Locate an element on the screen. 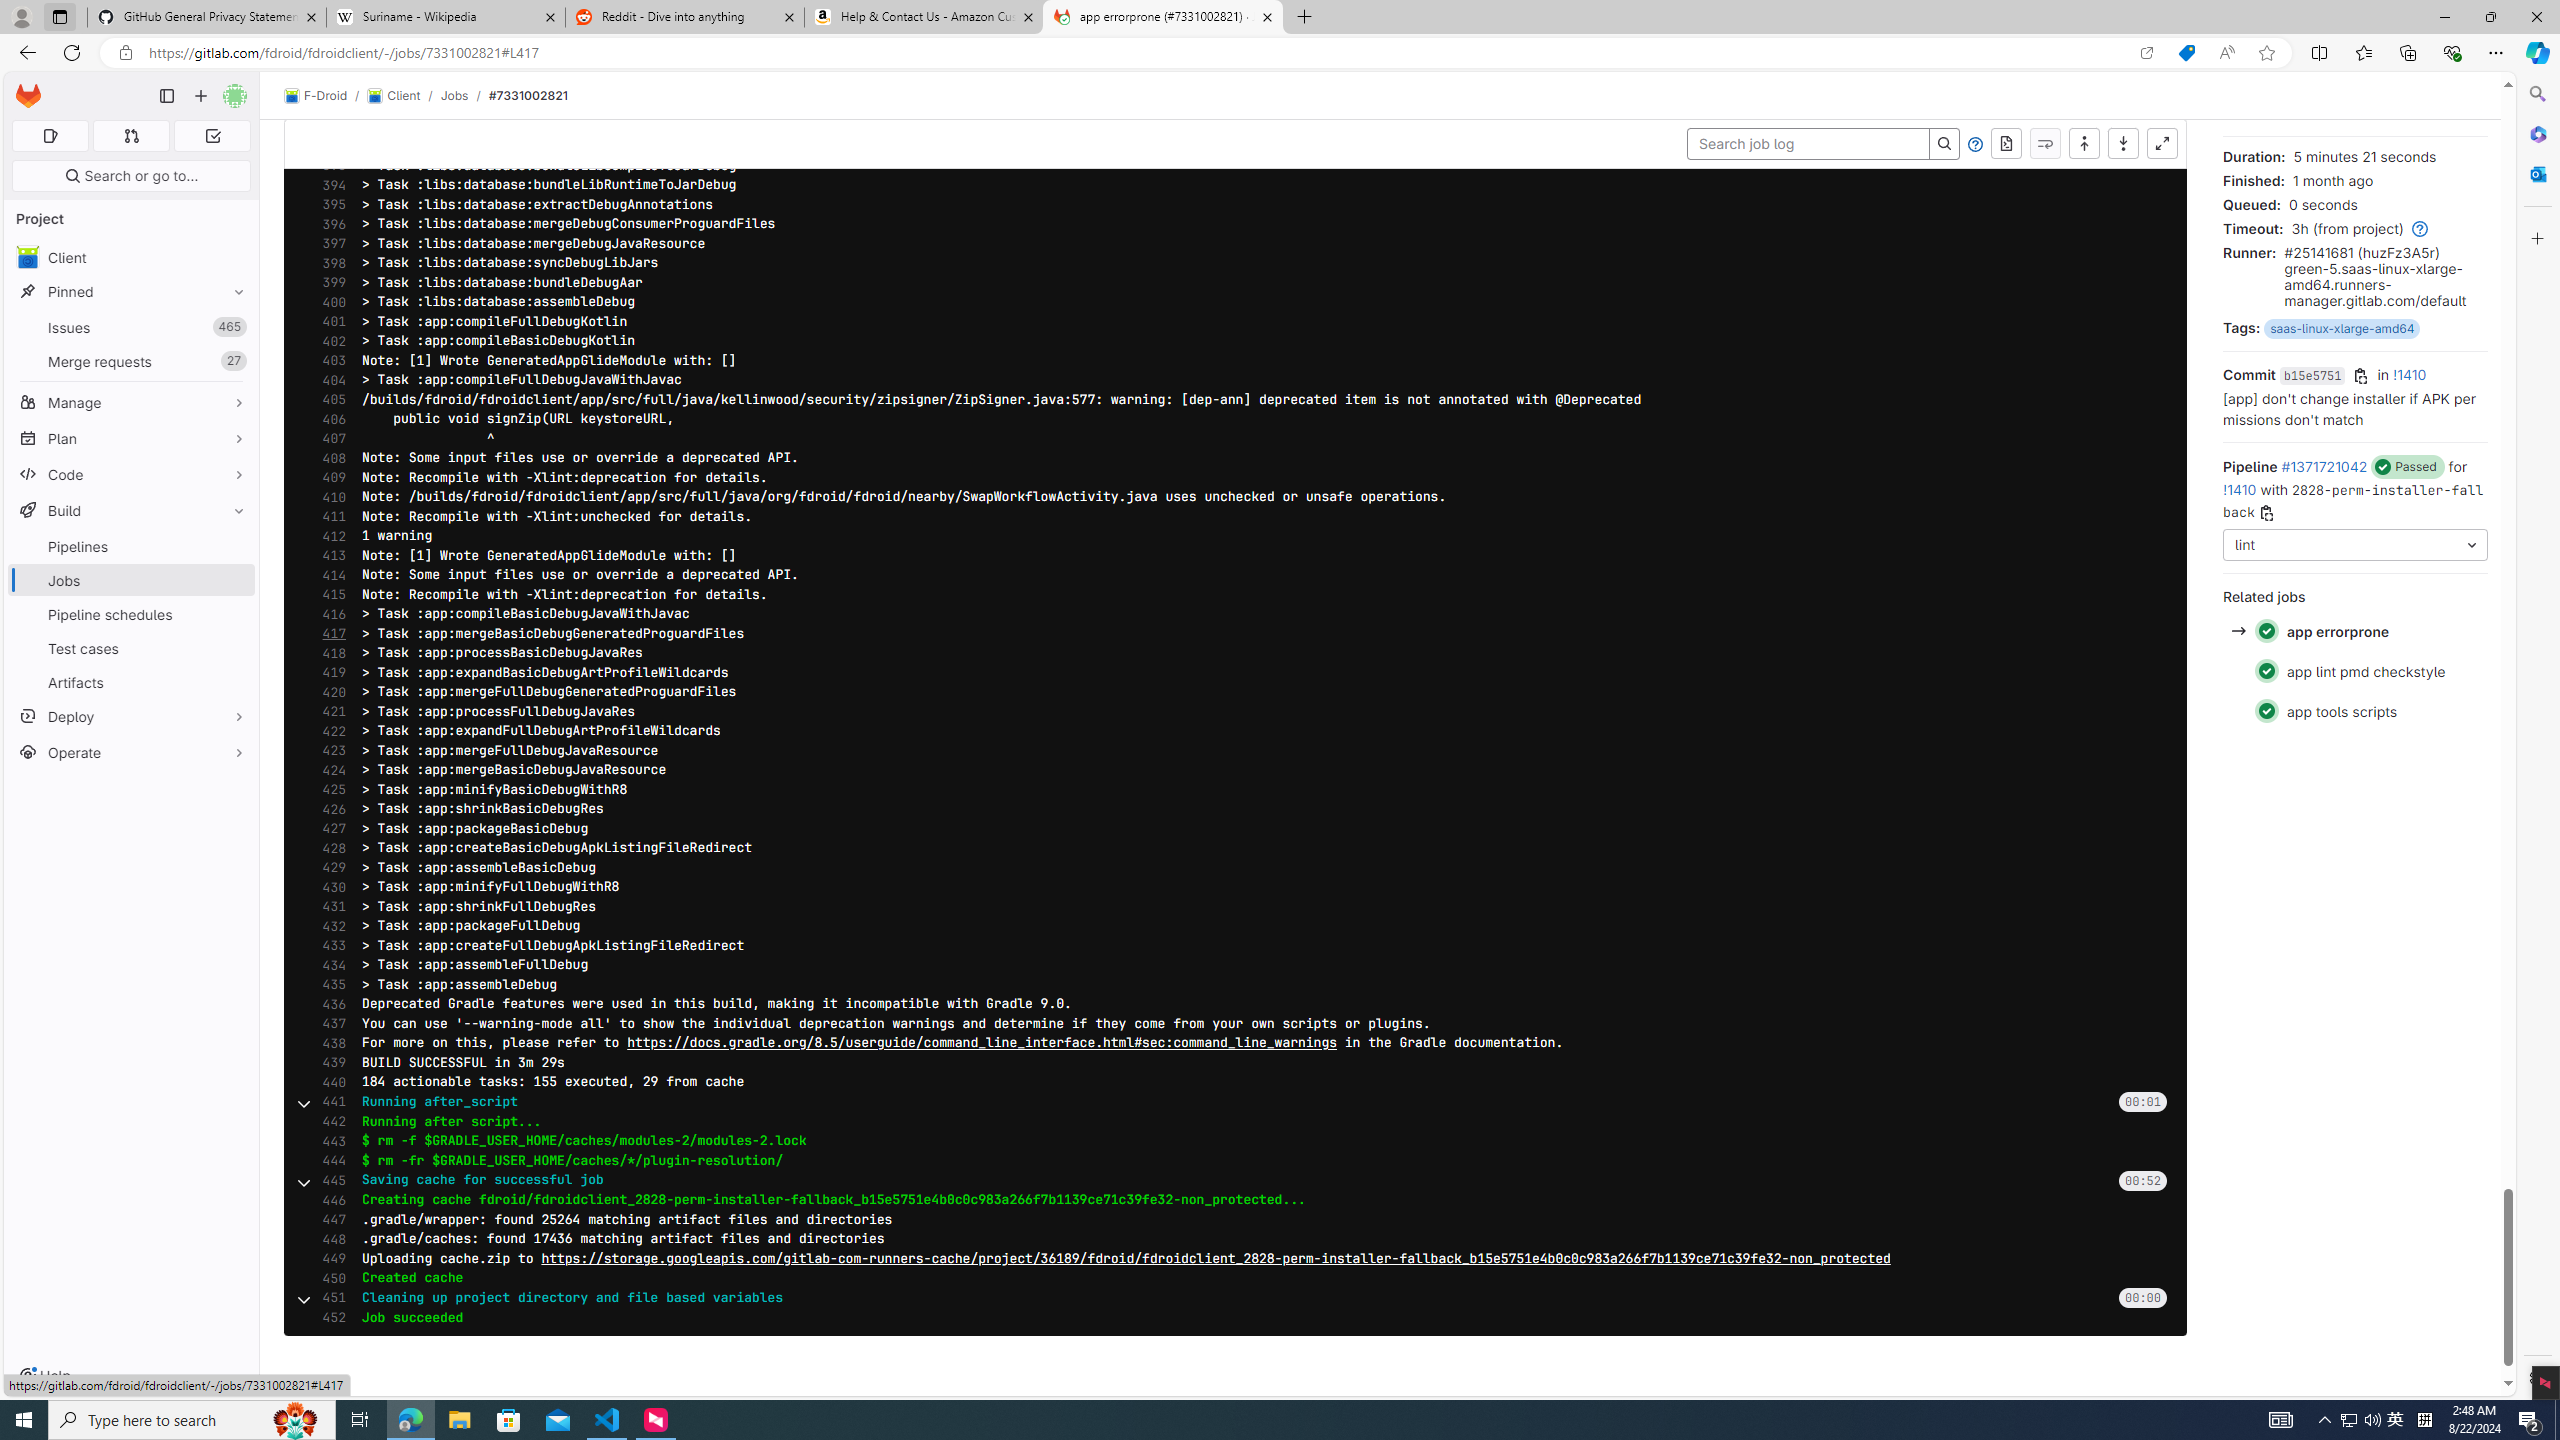  Status: Passed is located at coordinates (2266, 711).